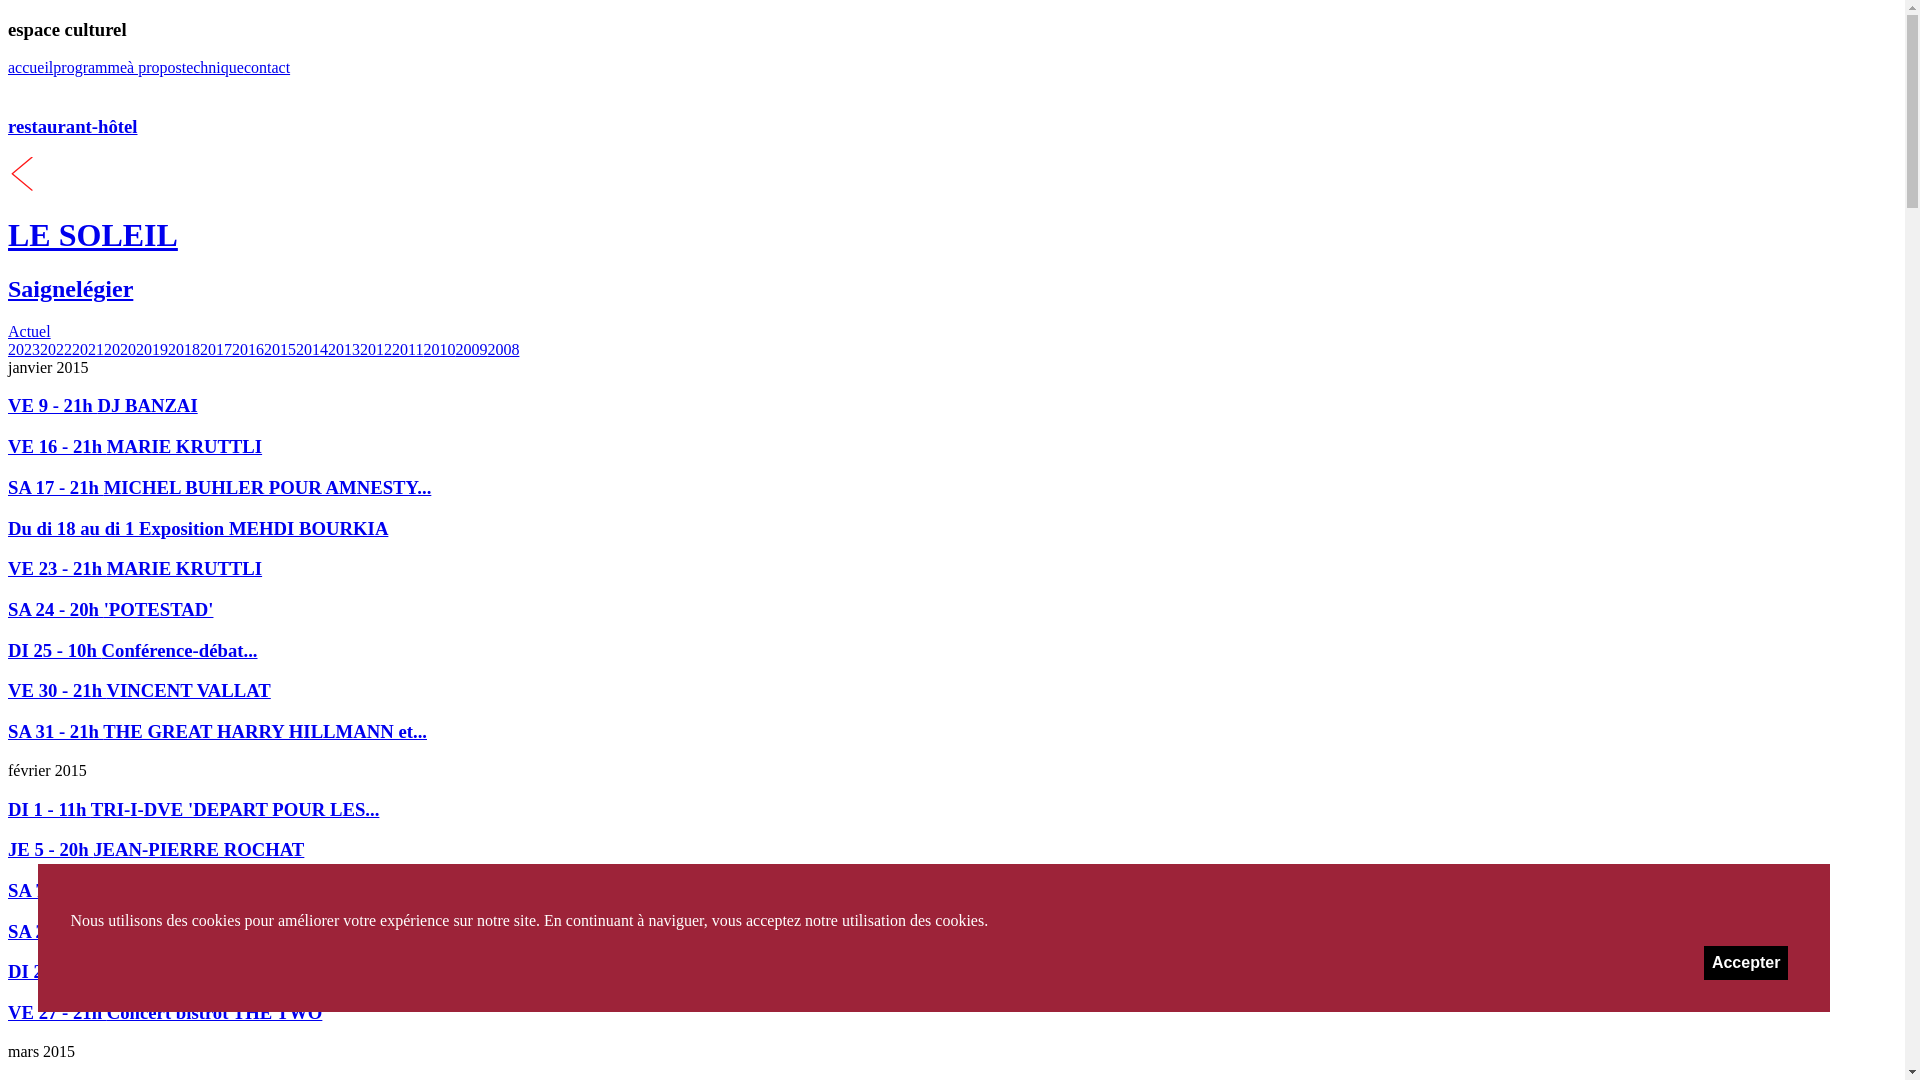 This screenshot has width=1920, height=1080. I want to click on SA 31 - 21h THE GREAT HARRY HILLMANN et..., so click(952, 732).